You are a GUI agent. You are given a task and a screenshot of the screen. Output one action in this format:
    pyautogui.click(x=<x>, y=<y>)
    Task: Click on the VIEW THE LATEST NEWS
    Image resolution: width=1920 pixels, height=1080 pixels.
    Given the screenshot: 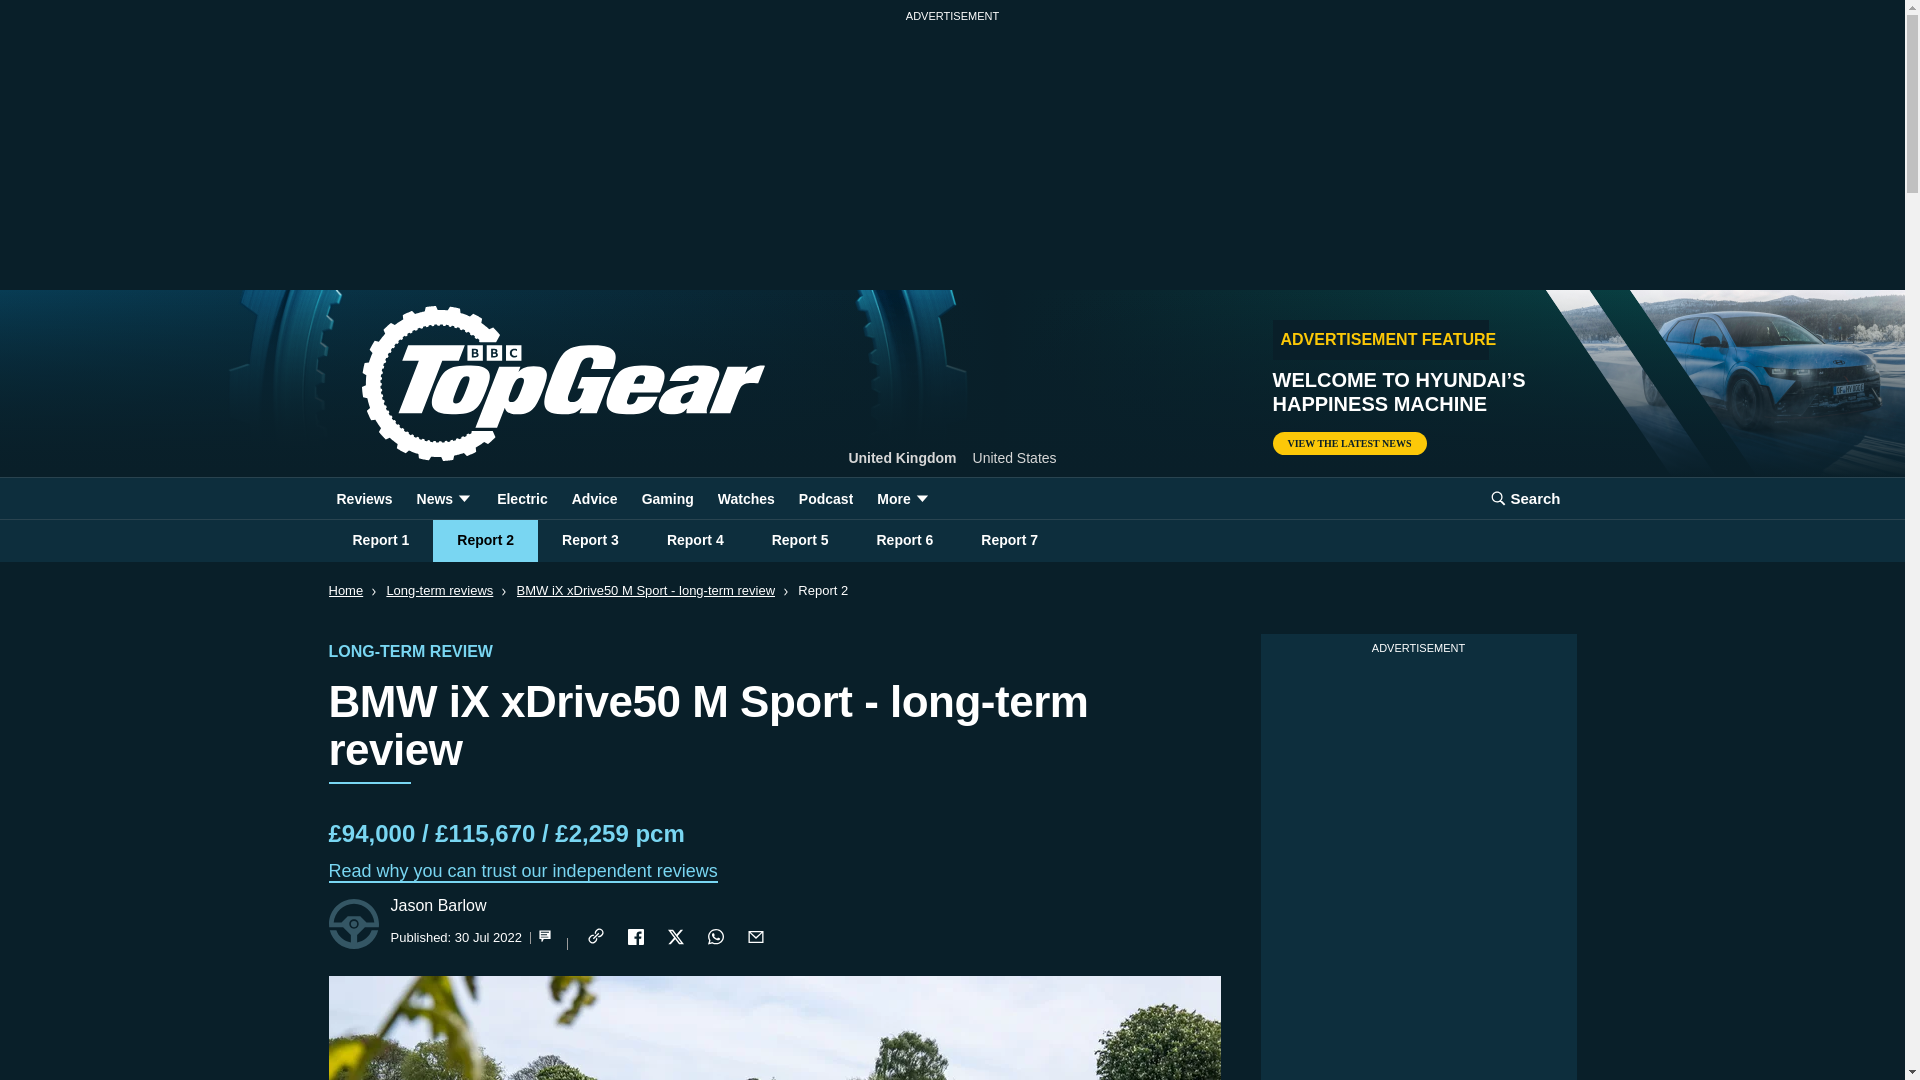 What is the action you would take?
    pyautogui.click(x=1348, y=443)
    